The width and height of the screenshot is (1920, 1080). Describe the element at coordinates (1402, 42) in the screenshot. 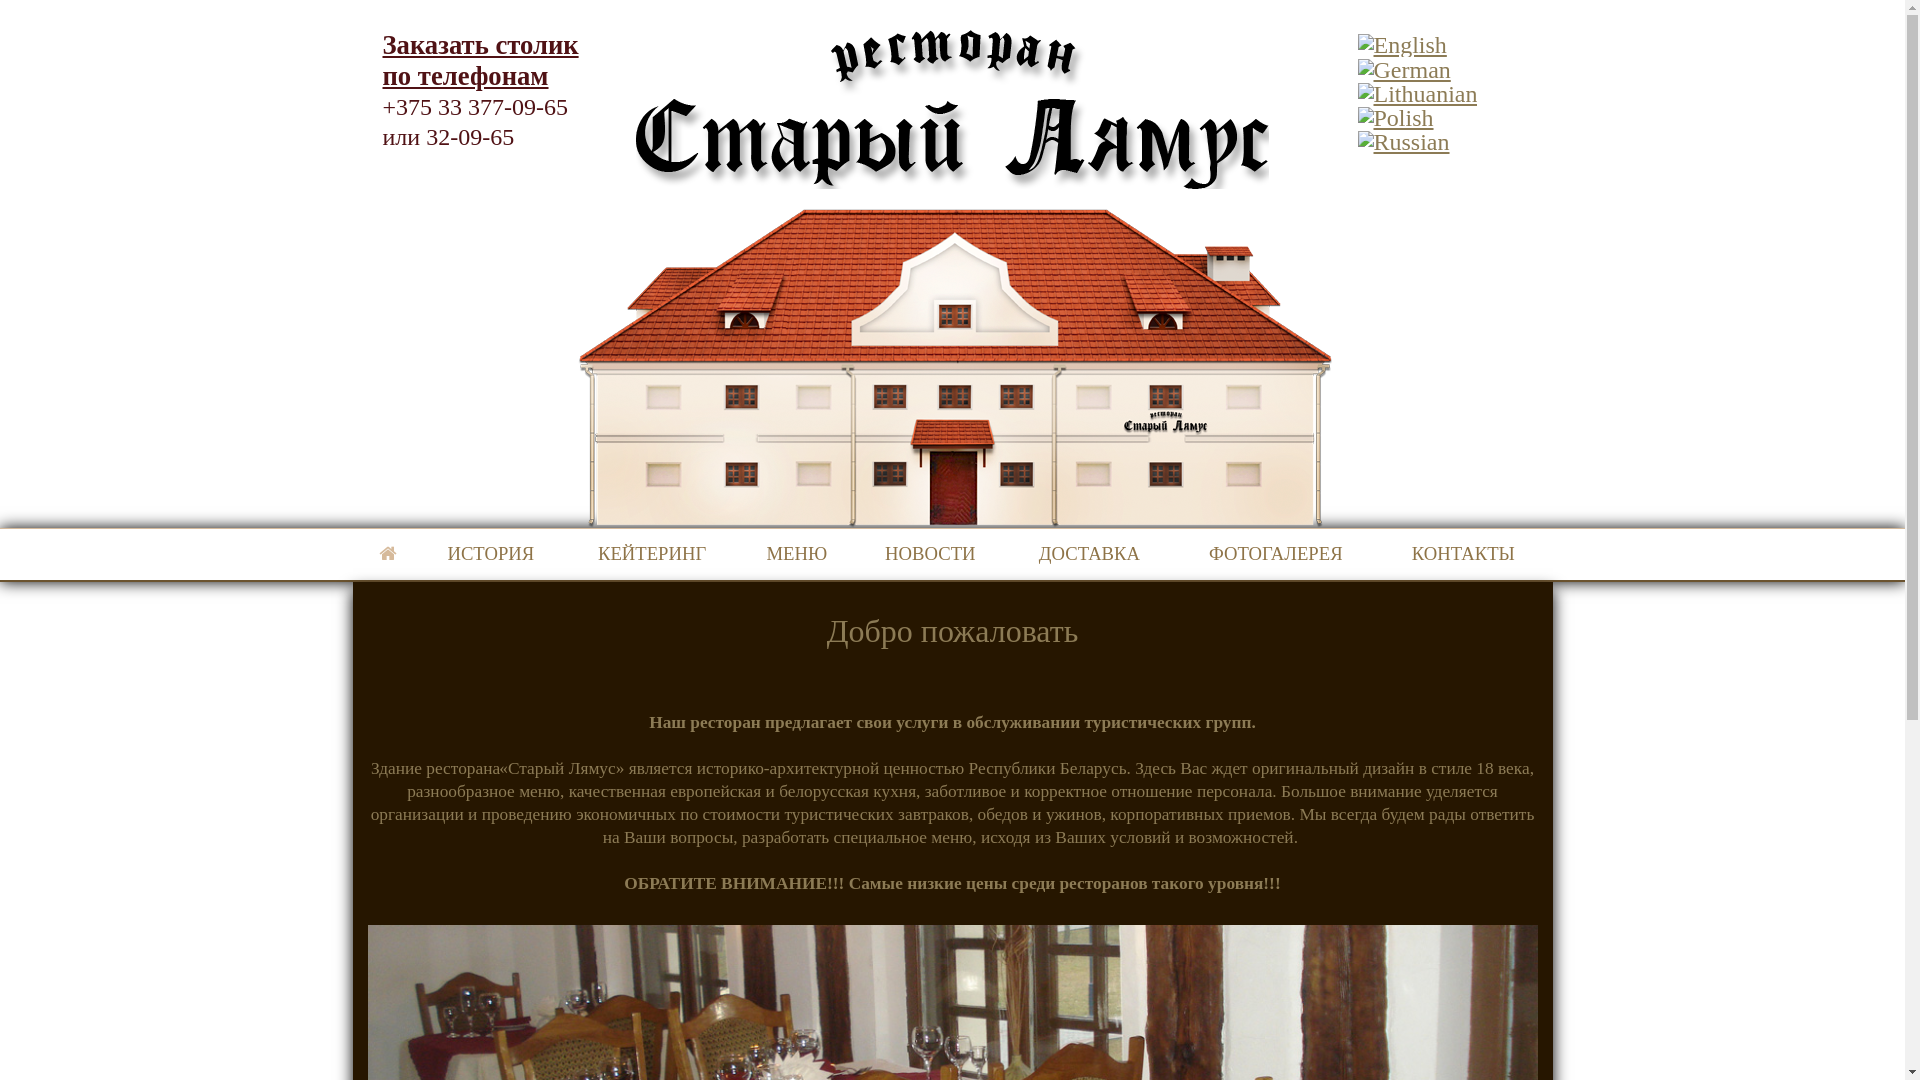

I see `English` at that location.